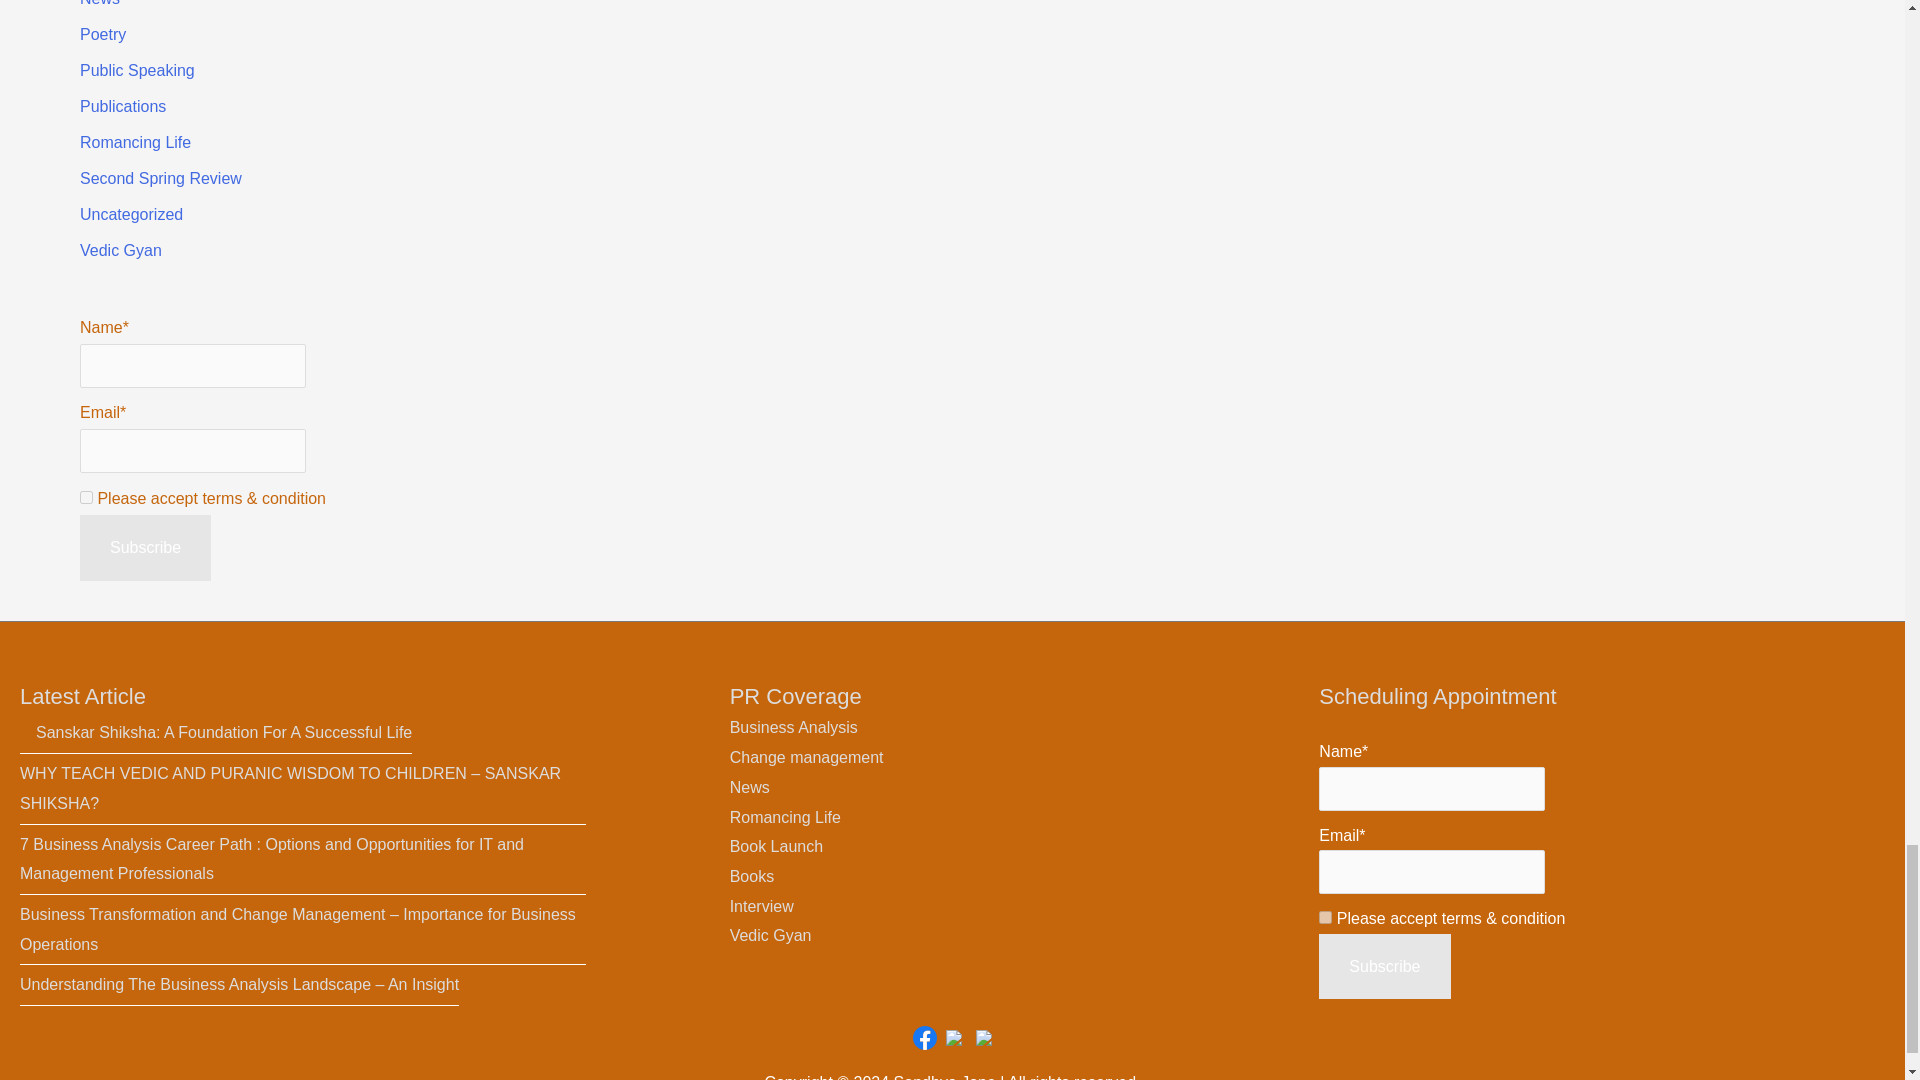  I want to click on true, so click(1326, 918).